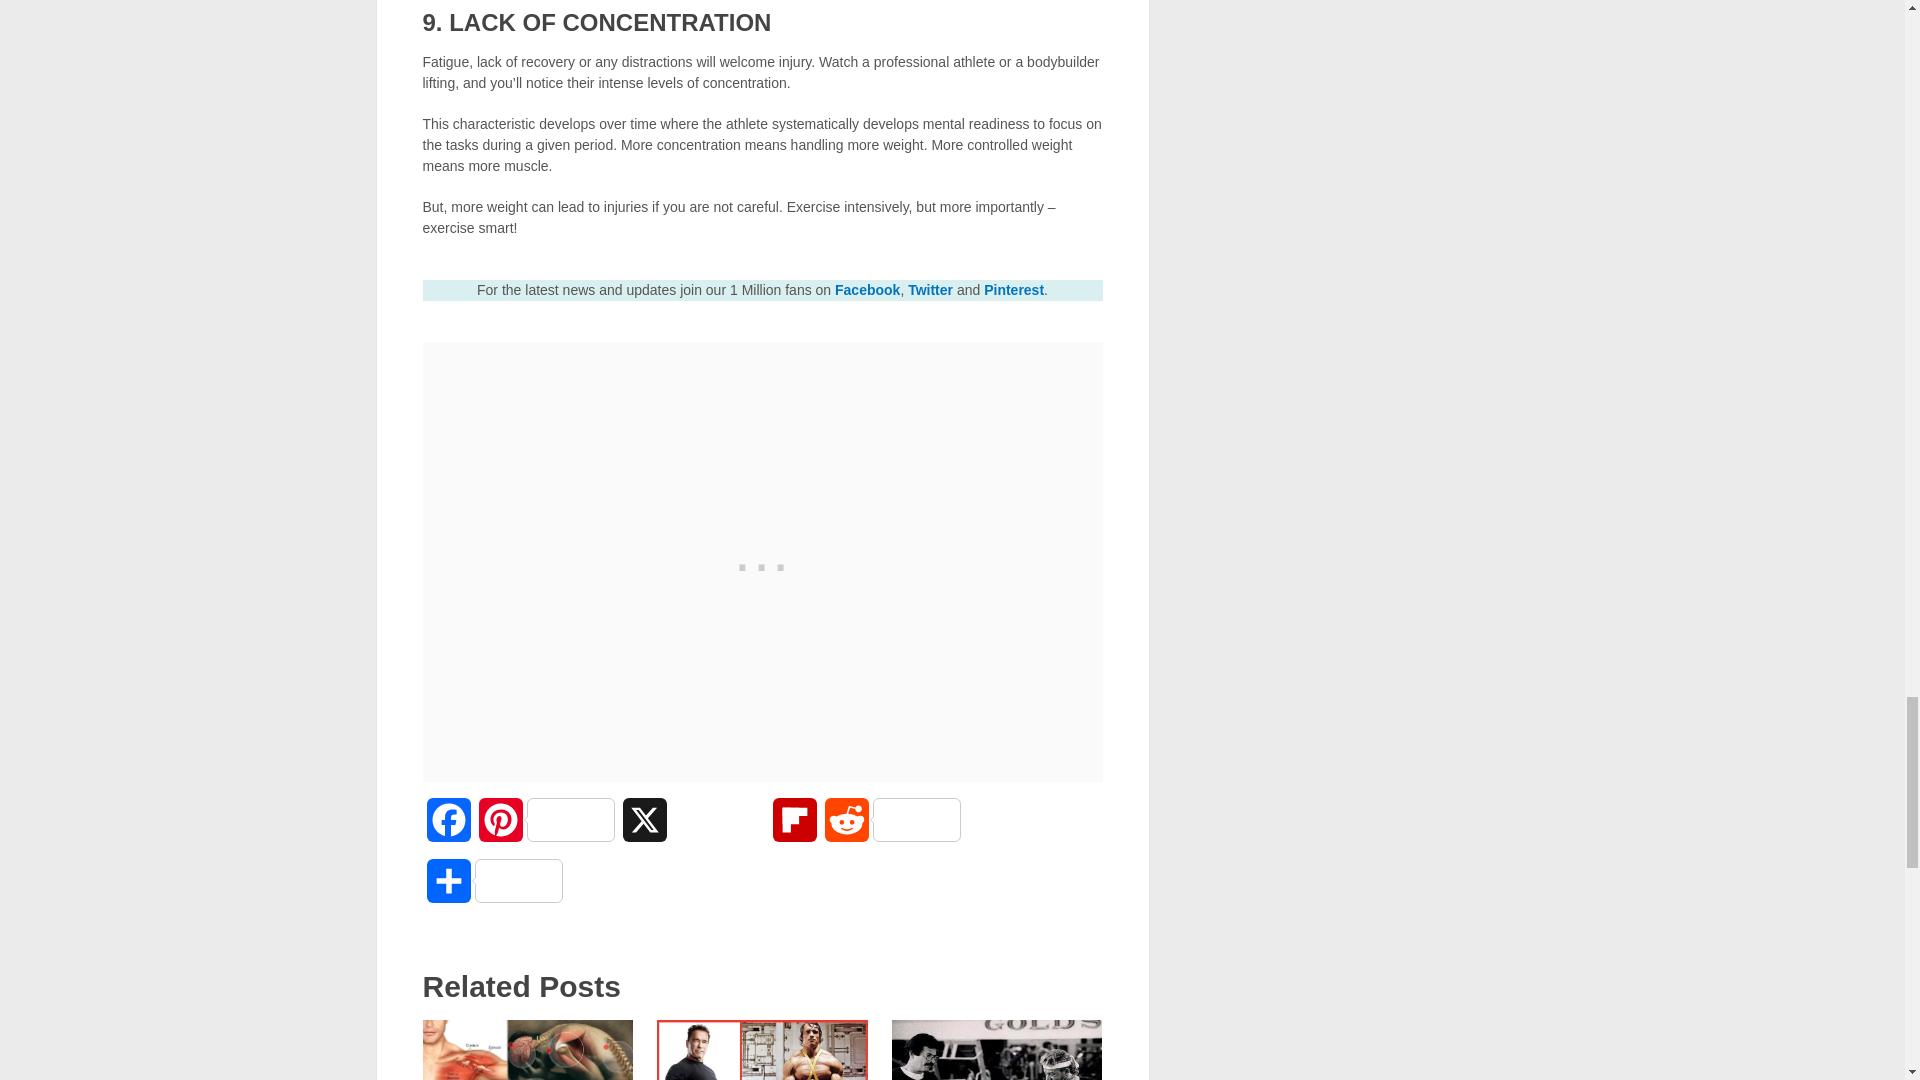 Image resolution: width=1920 pixels, height=1080 pixels. I want to click on Reddit, so click(891, 828).